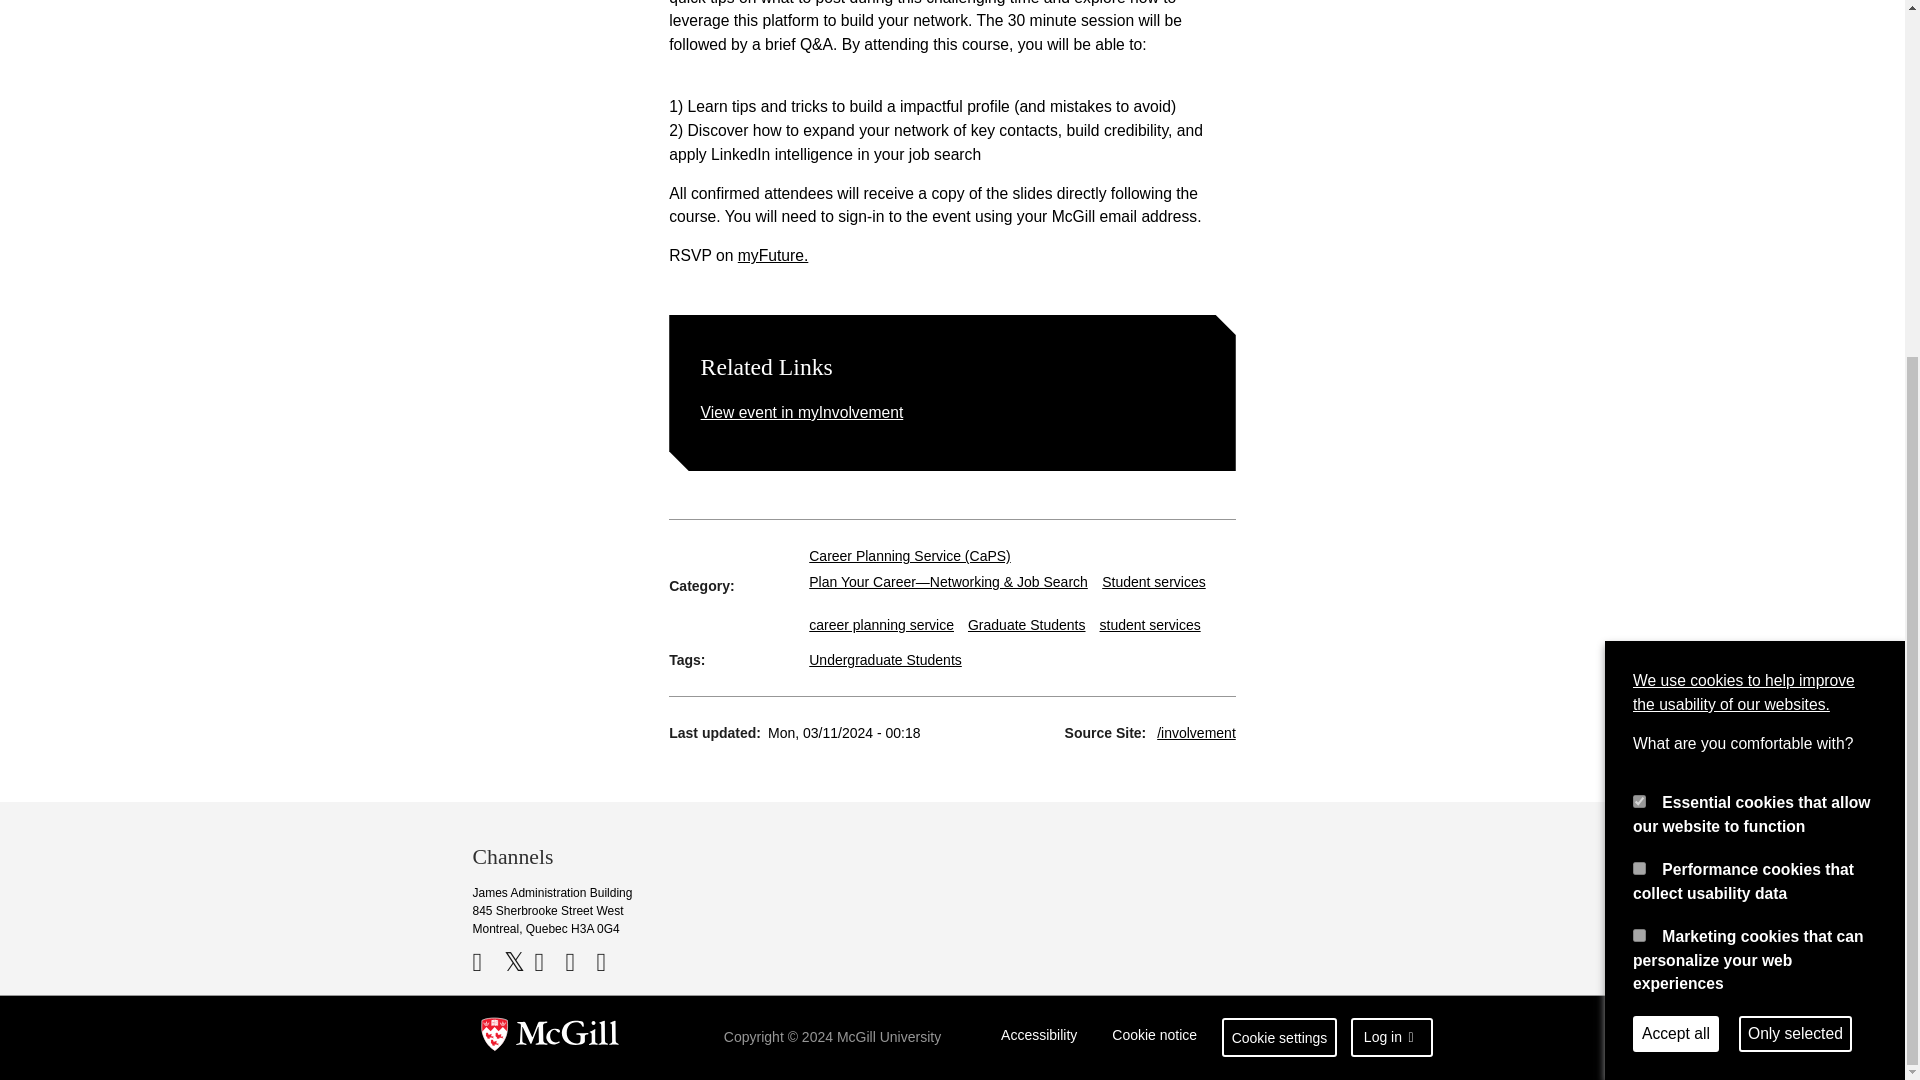 The width and height of the screenshot is (1920, 1080). Describe the element at coordinates (802, 412) in the screenshot. I see `View event in myInvolvement` at that location.